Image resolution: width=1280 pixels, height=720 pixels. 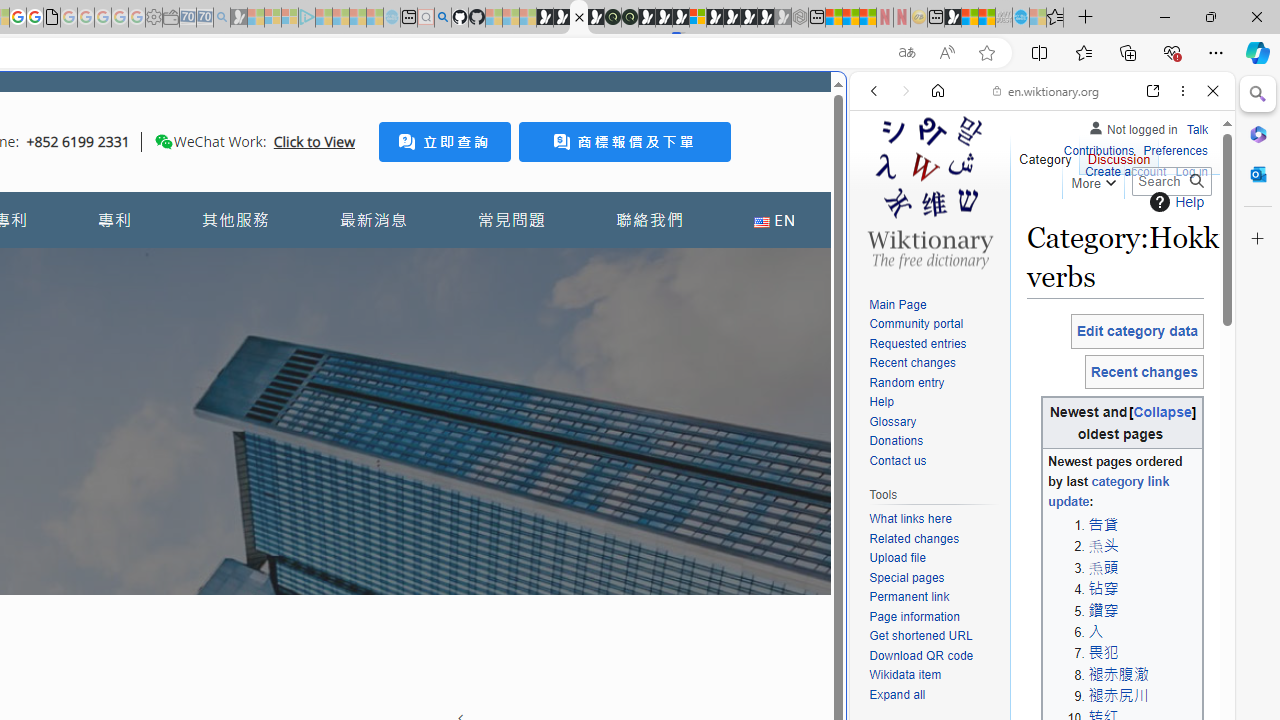 I want to click on Wiktionary, so click(x=1034, y=669).